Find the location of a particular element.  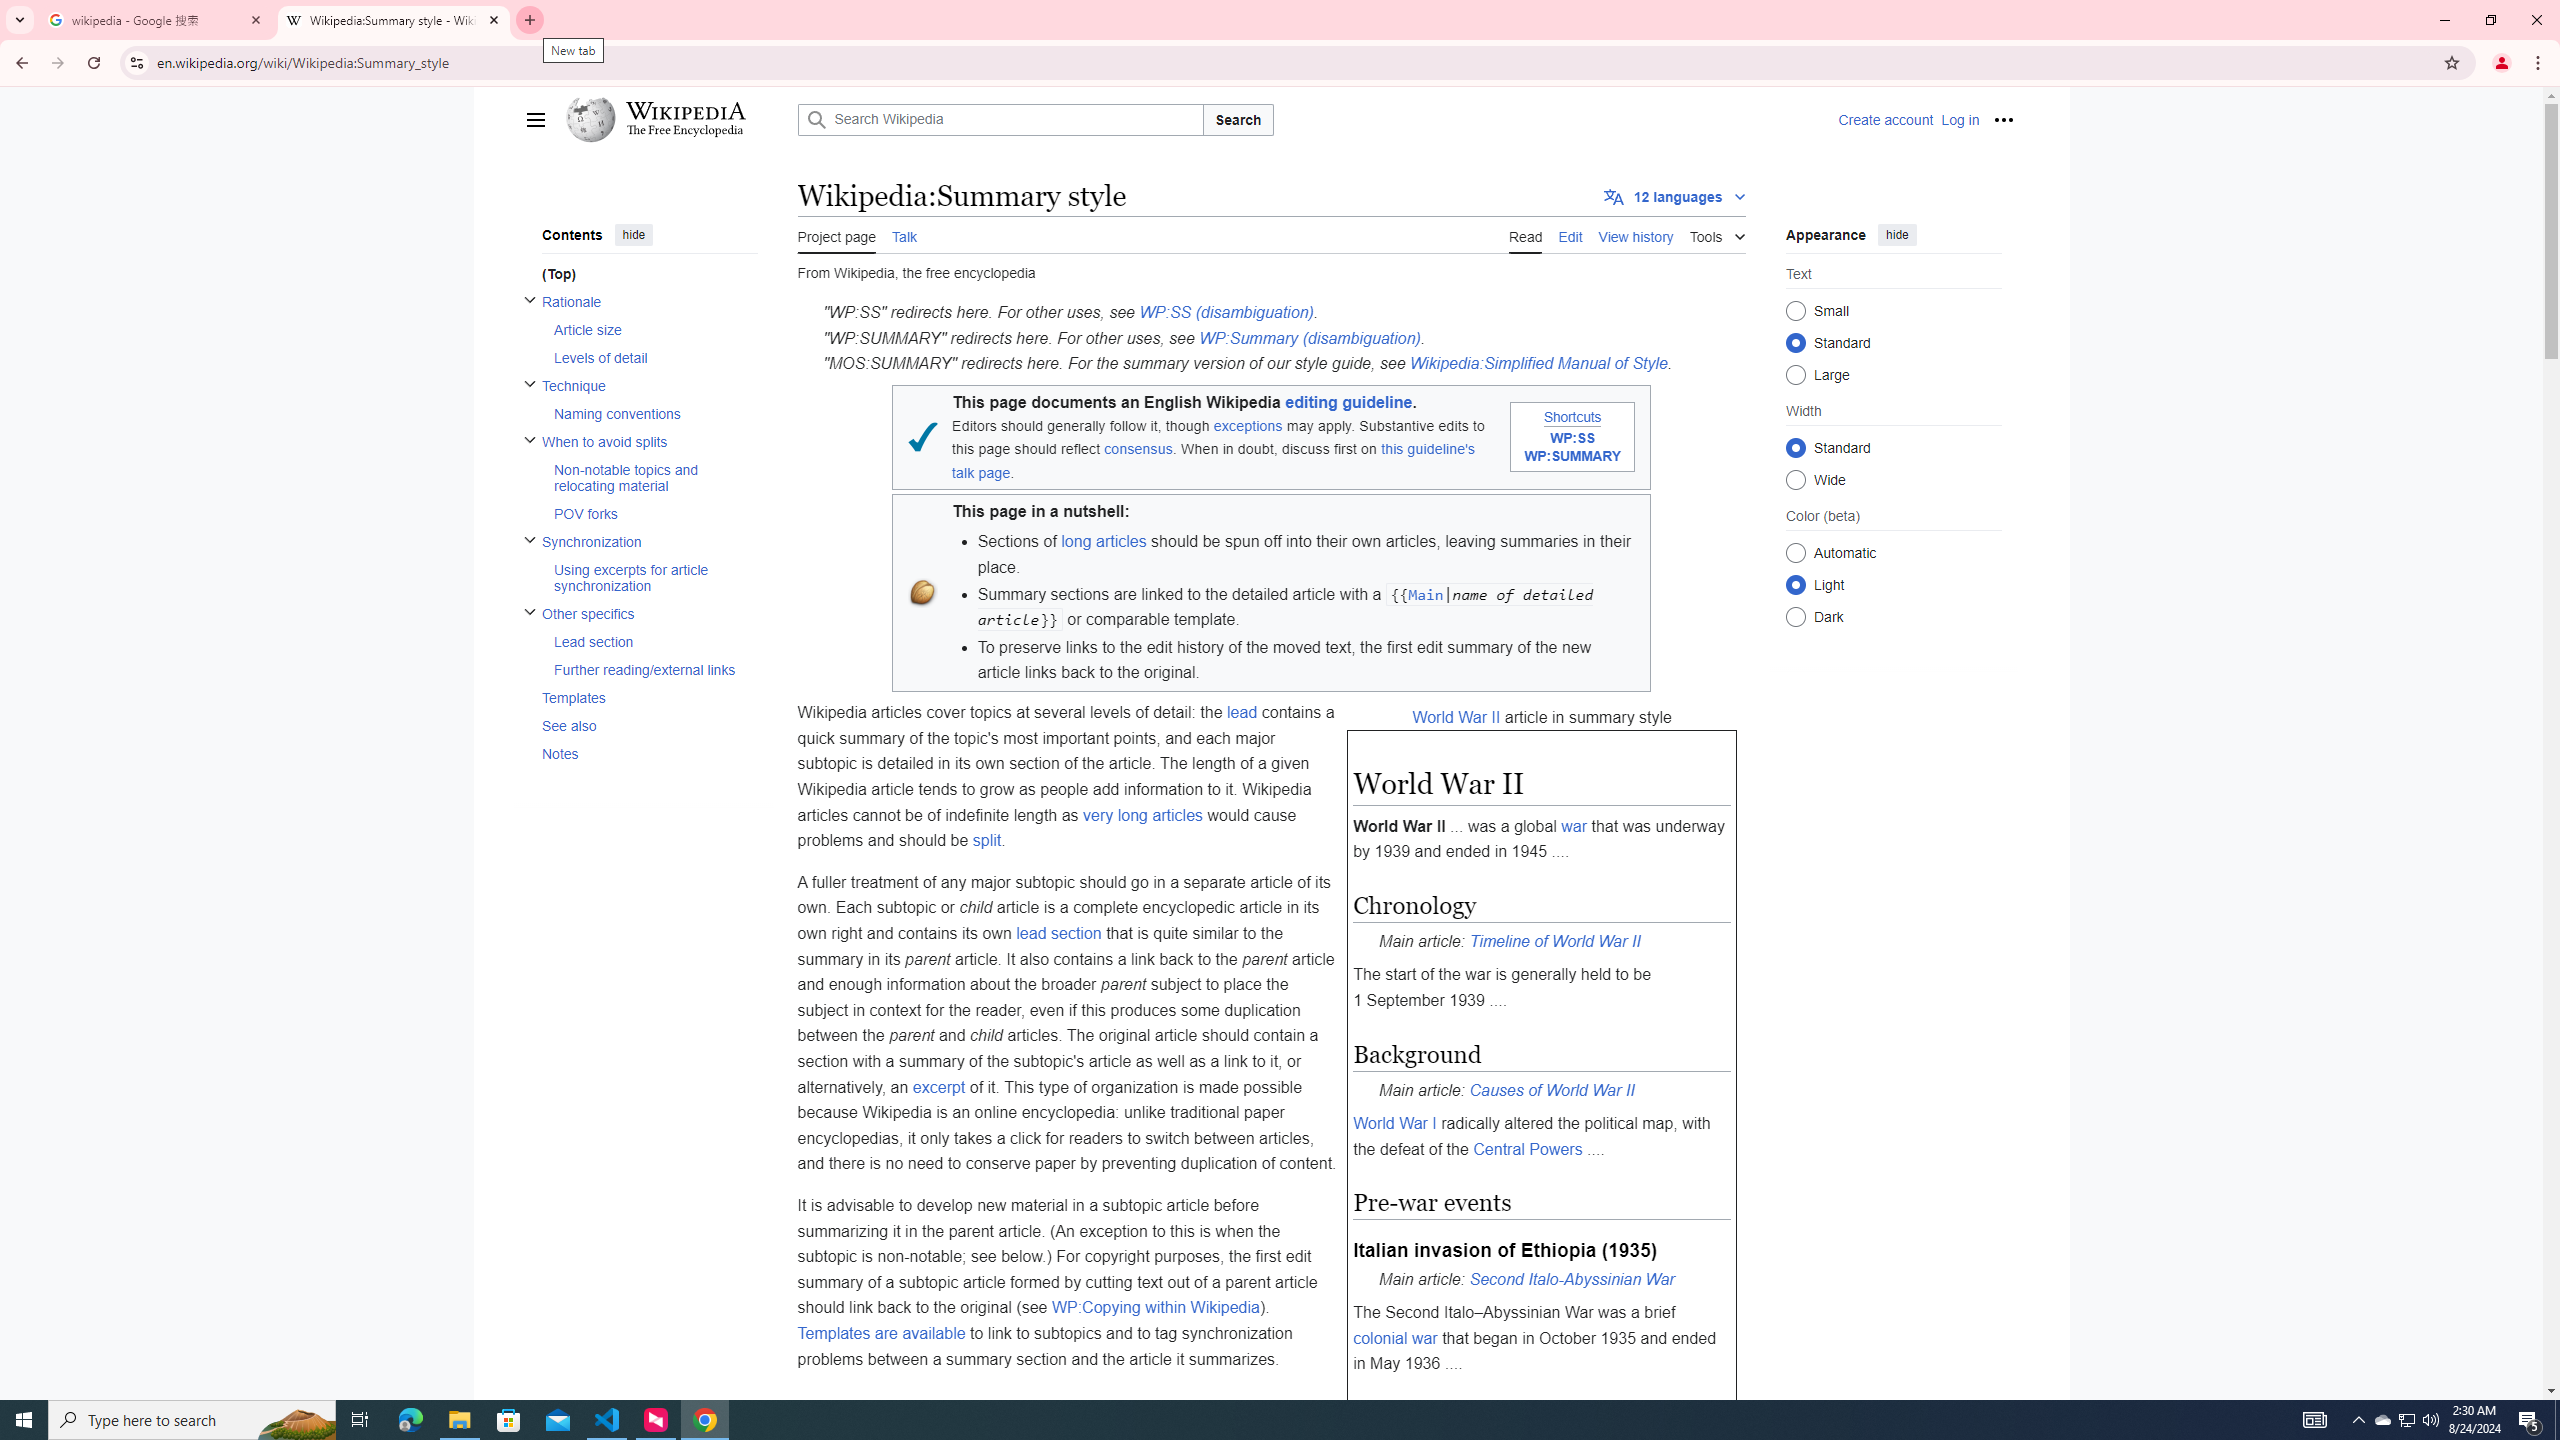

Naming conventions is located at coordinates (654, 412).